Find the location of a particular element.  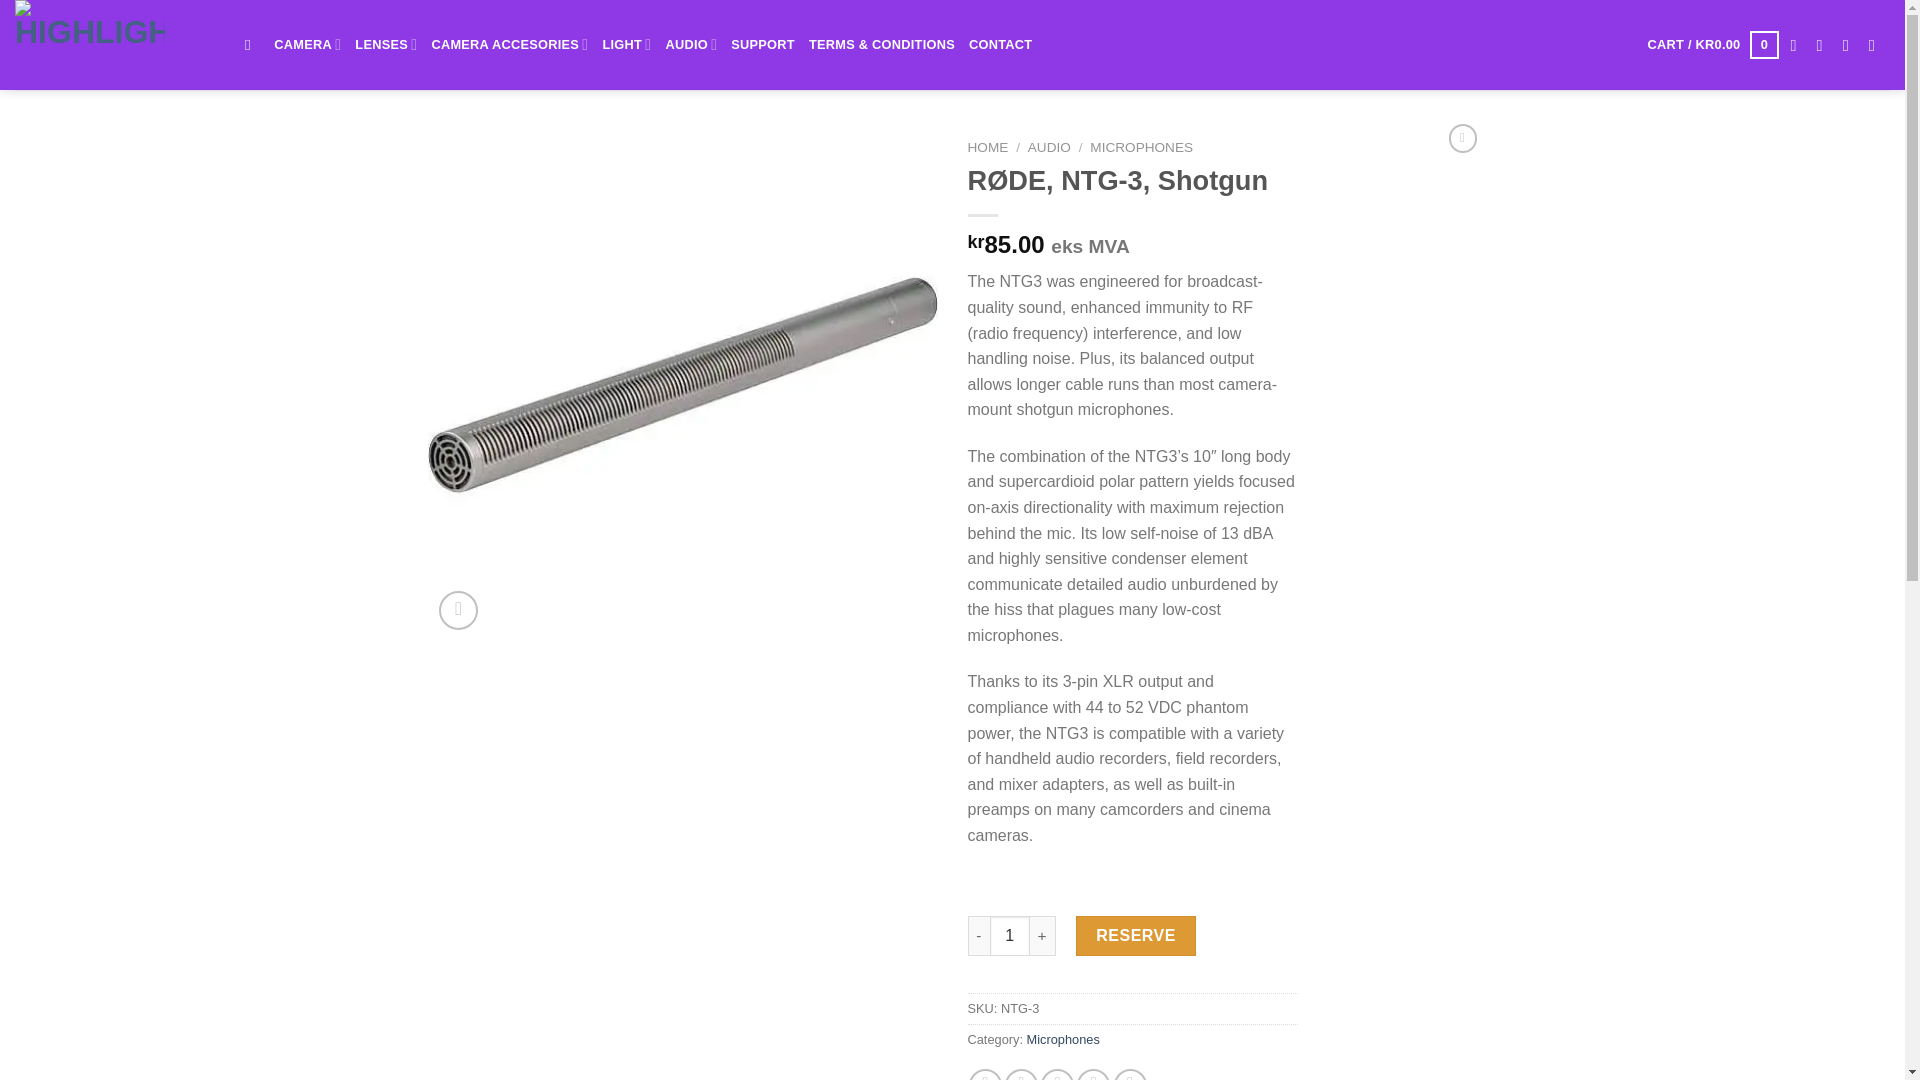

Zoom is located at coordinates (458, 610).